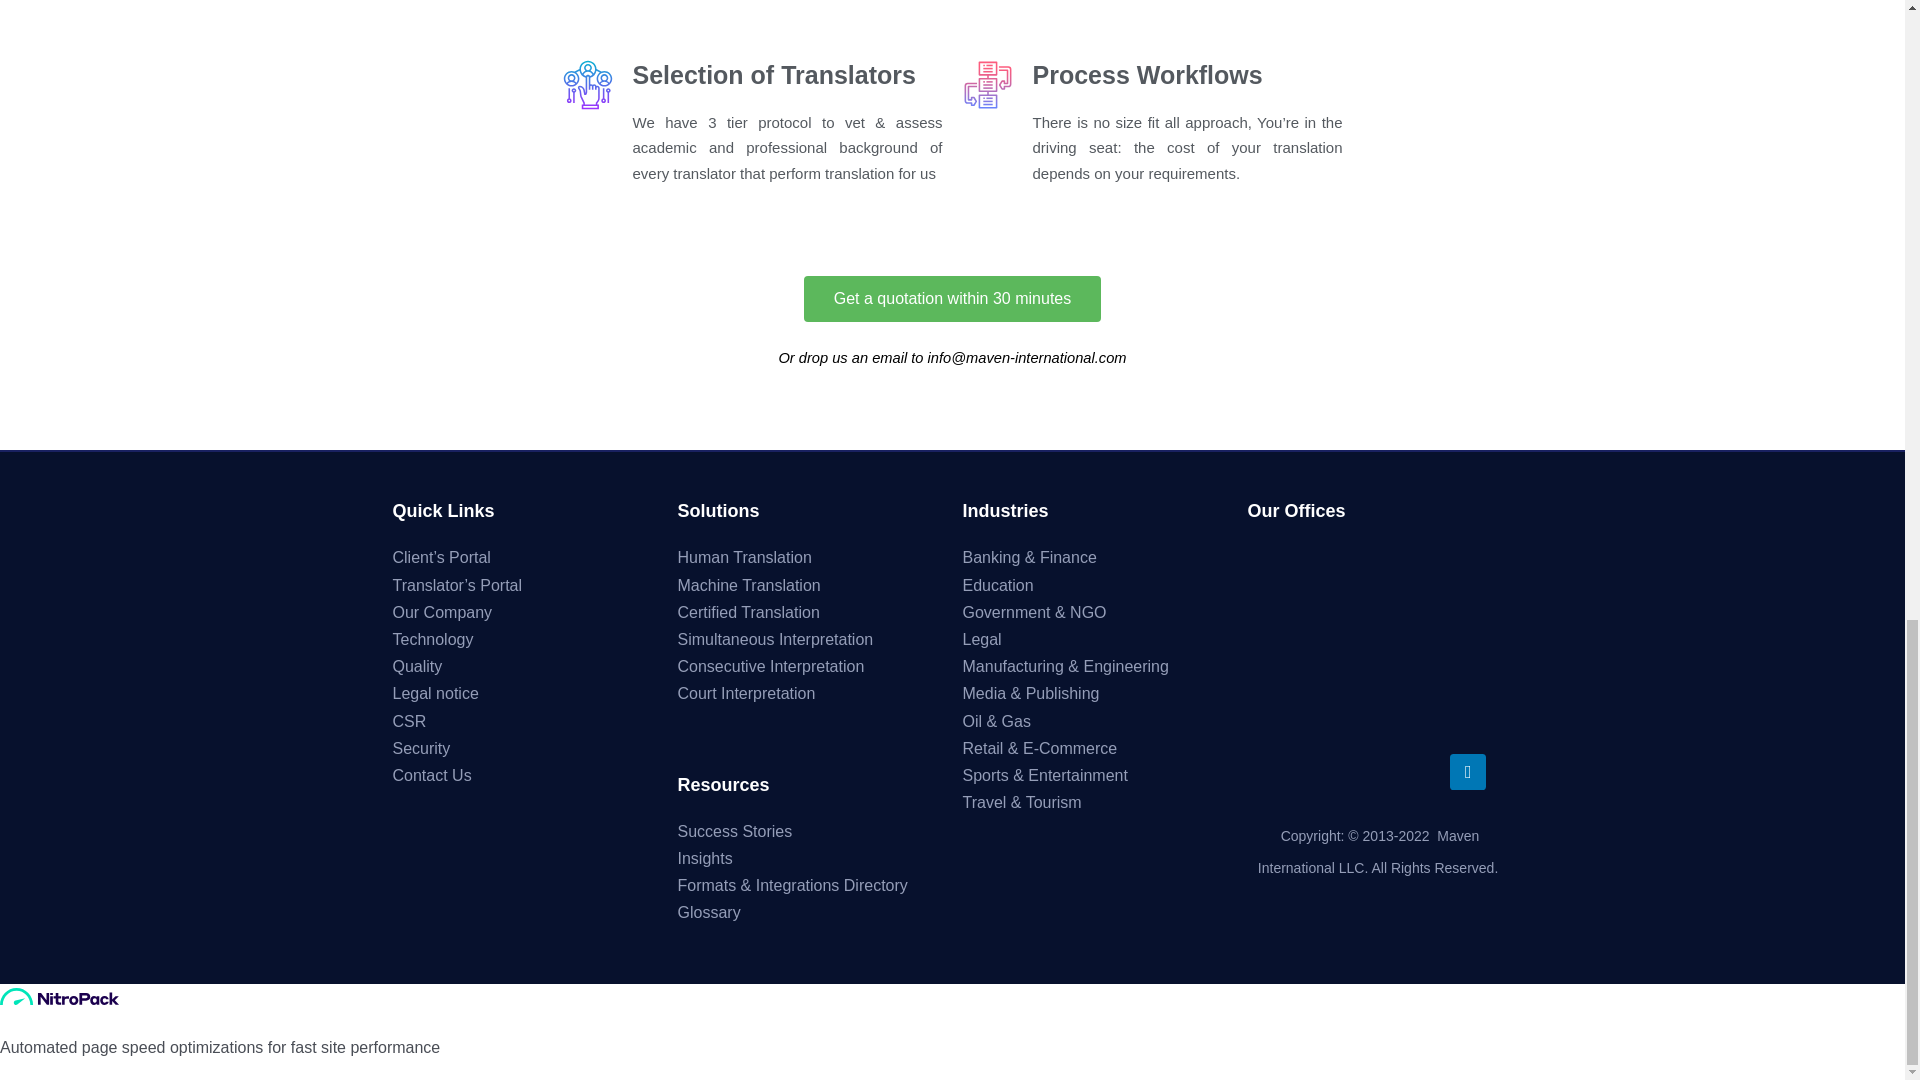 Image resolution: width=1920 pixels, height=1080 pixels. What do you see at coordinates (432, 639) in the screenshot?
I see `Technology` at bounding box center [432, 639].